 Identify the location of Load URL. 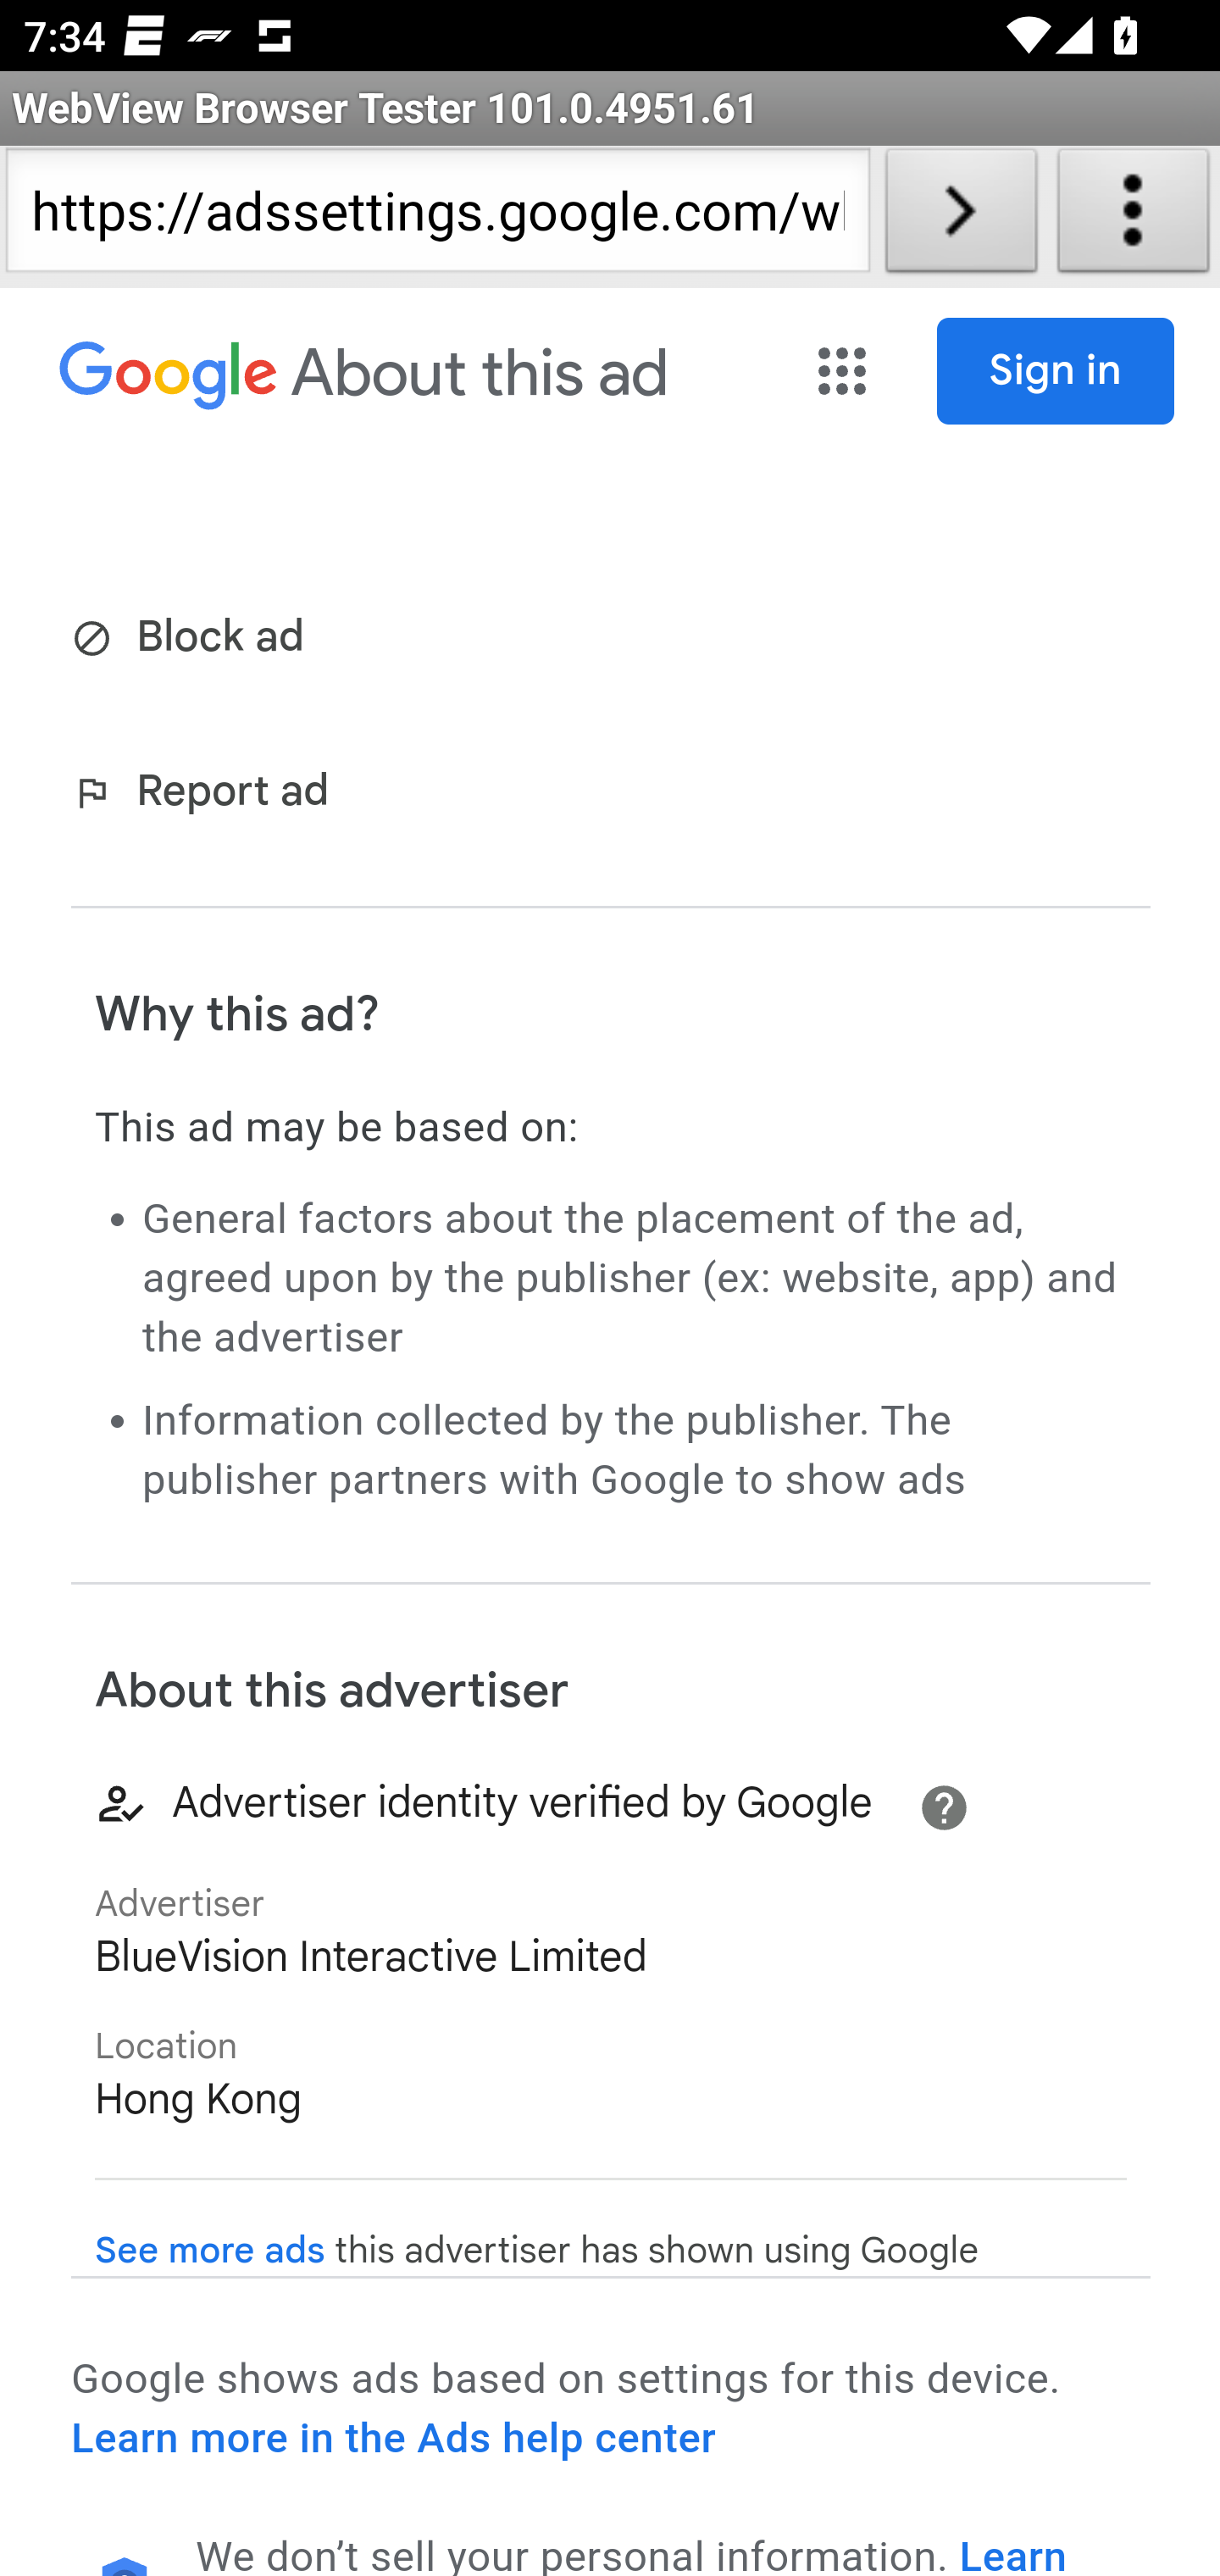
(961, 217).